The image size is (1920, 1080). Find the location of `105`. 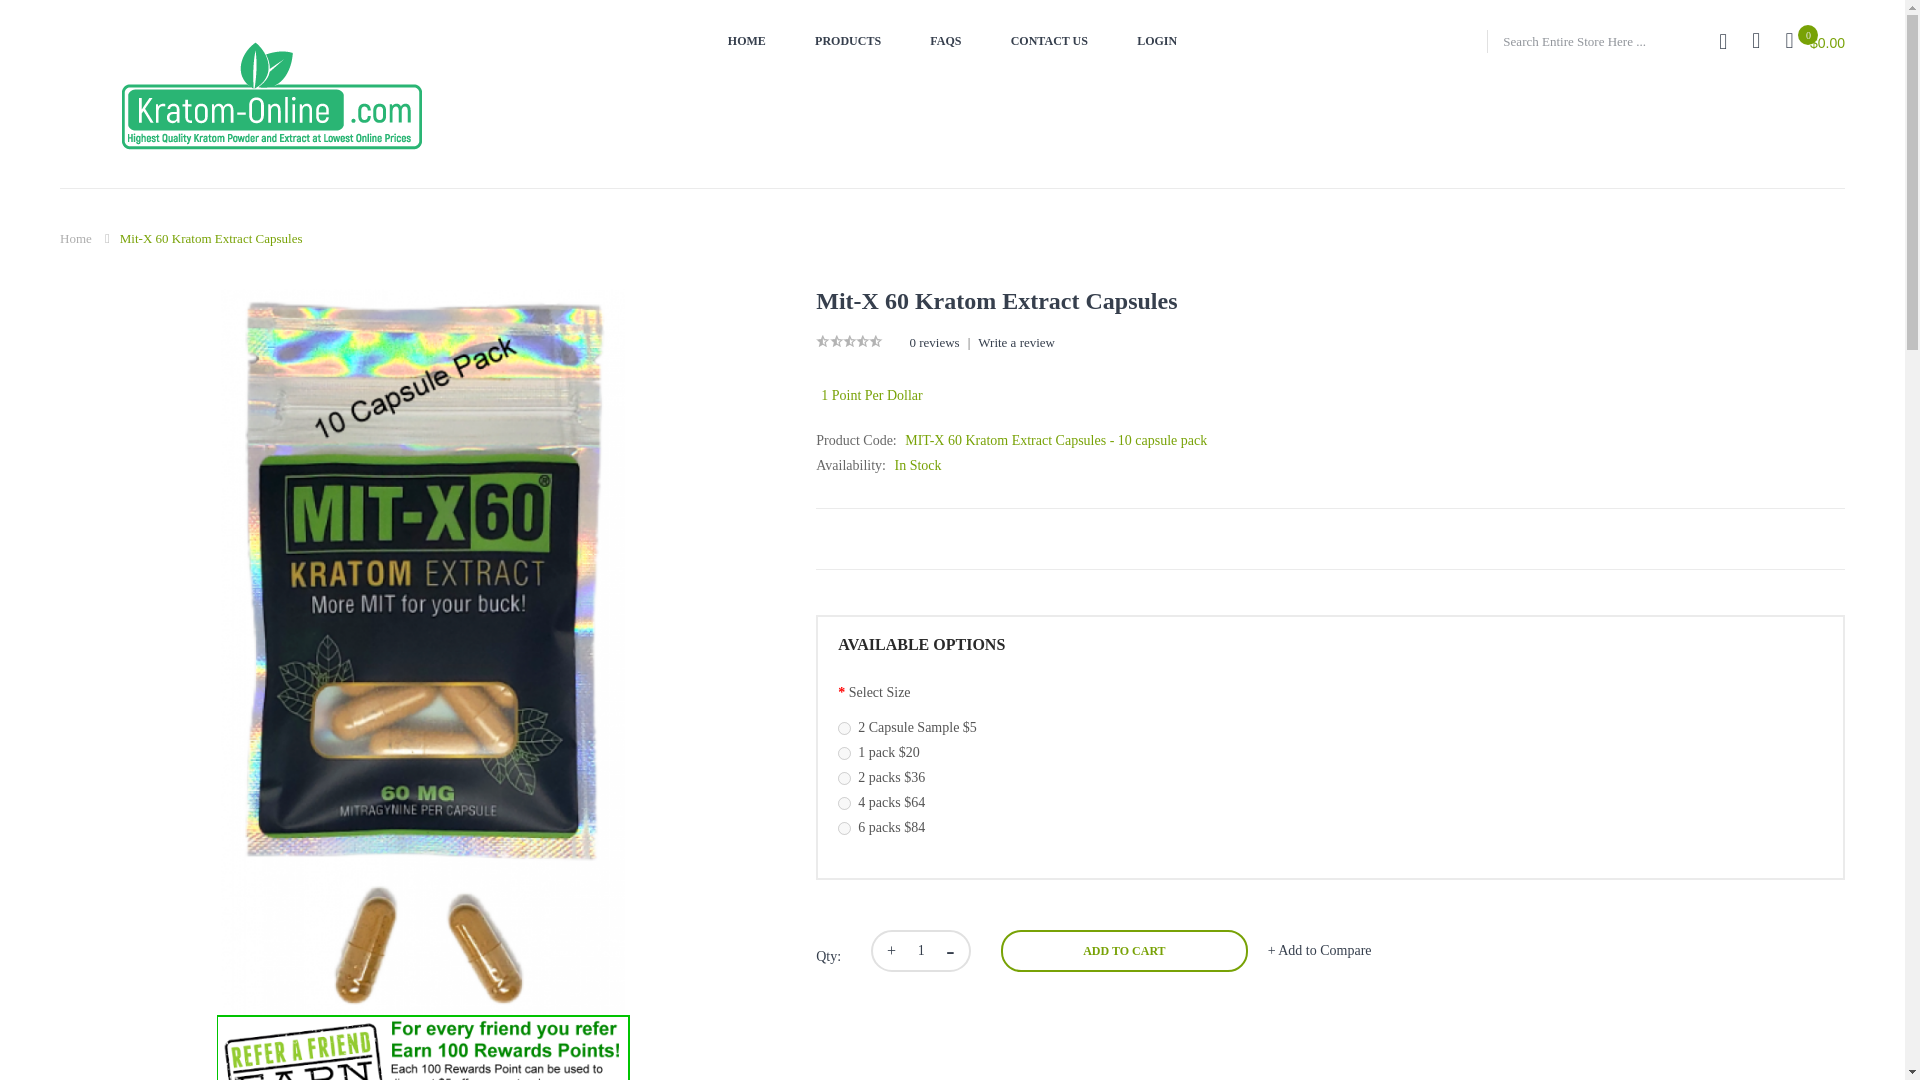

105 is located at coordinates (844, 728).